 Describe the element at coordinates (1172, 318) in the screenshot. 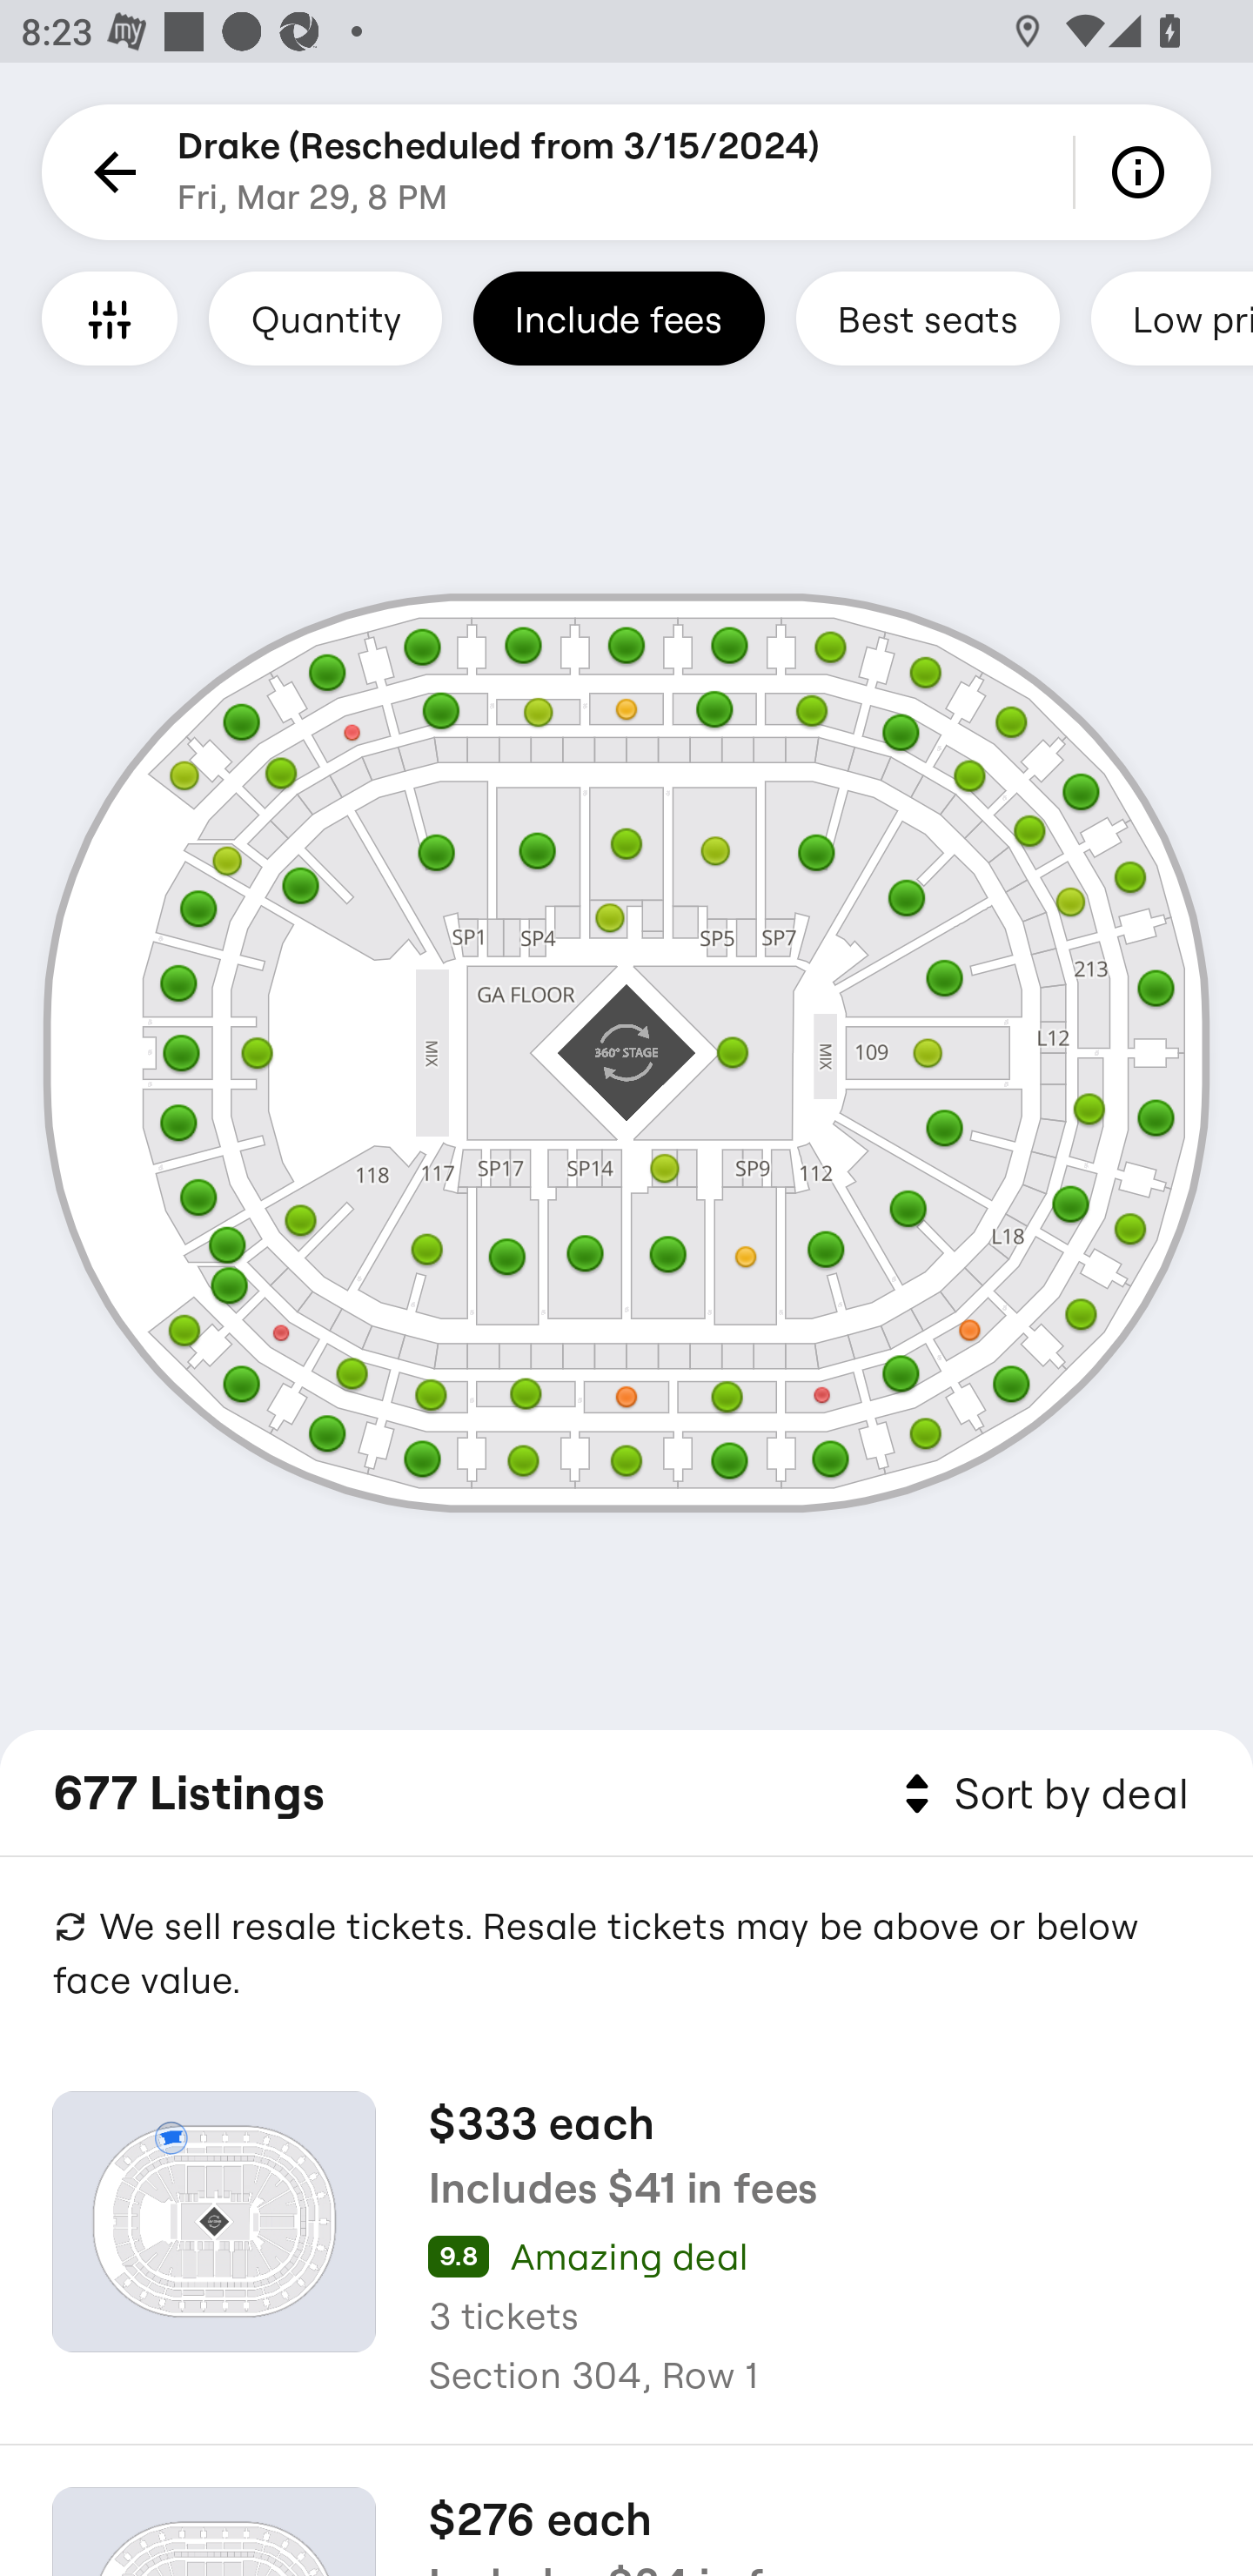

I see `Low prices` at that location.